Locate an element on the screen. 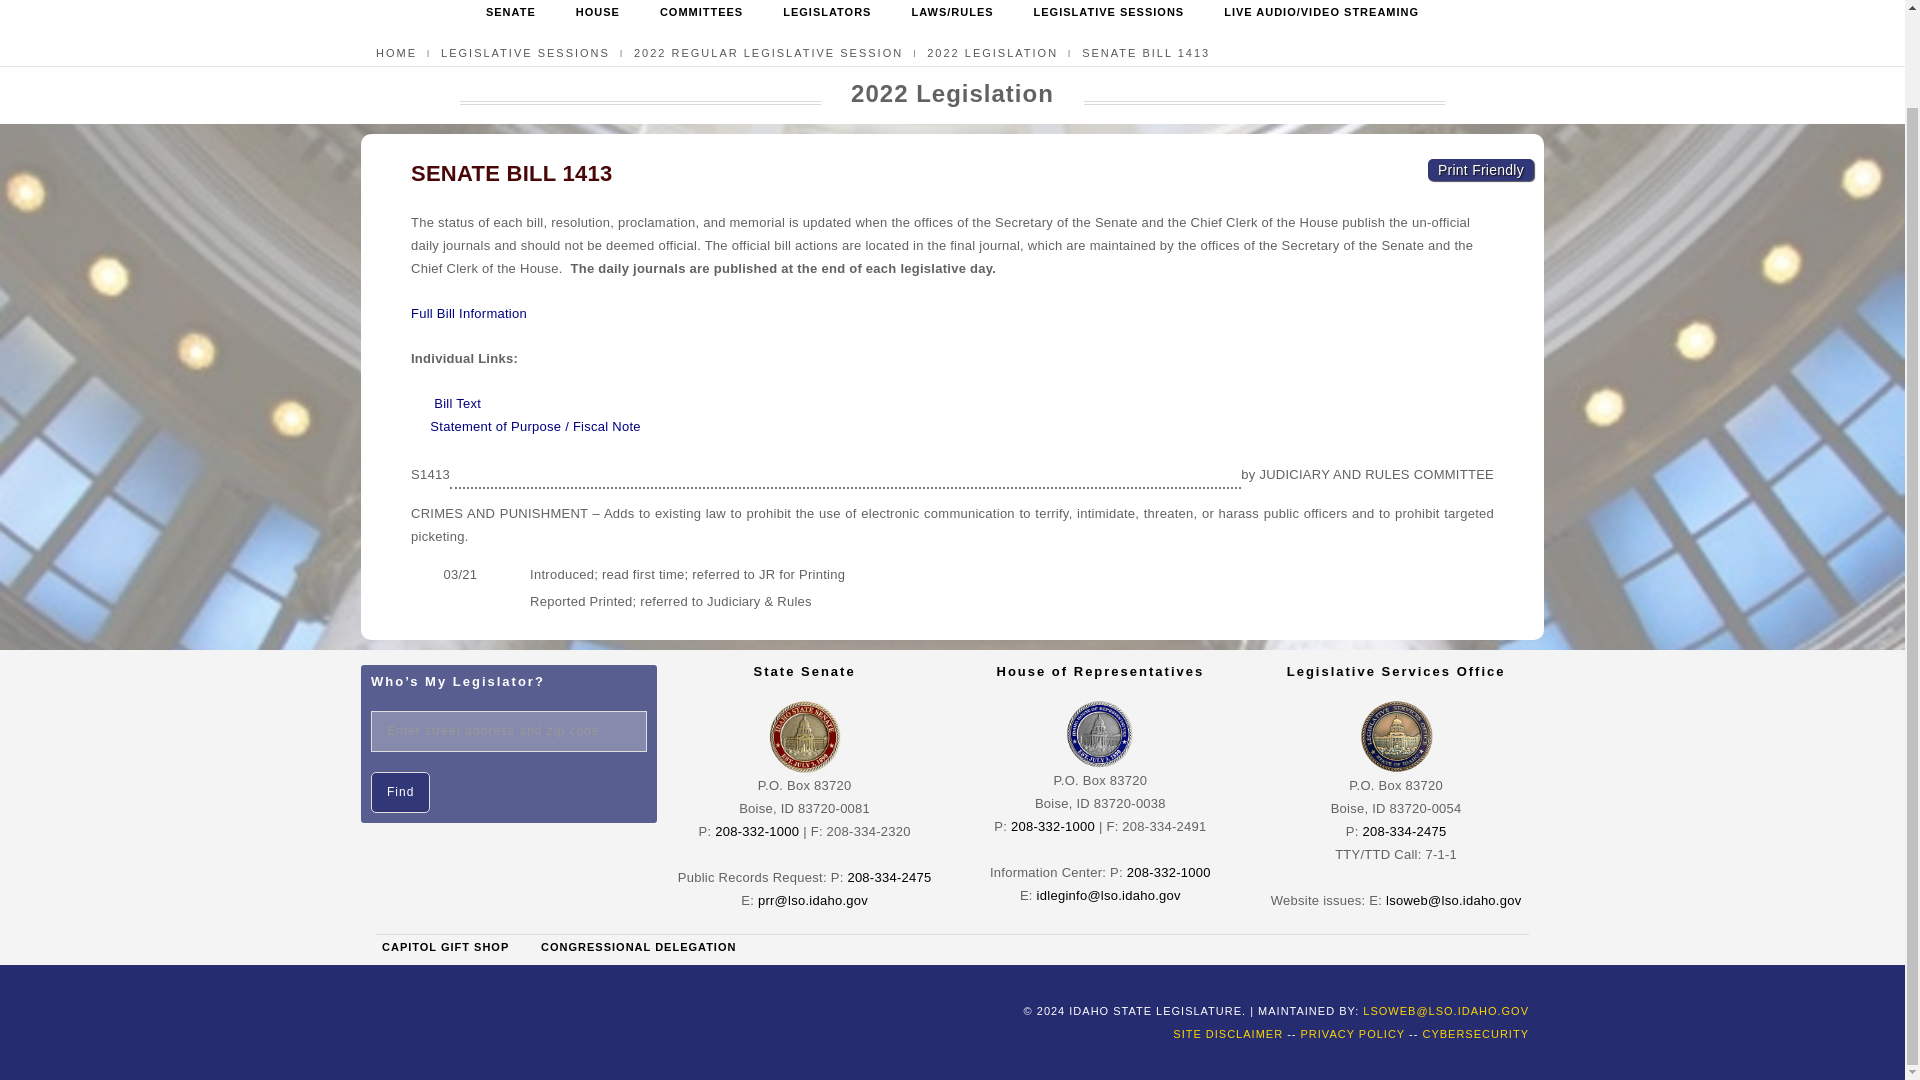 This screenshot has width=1920, height=1080. Browse to: Home is located at coordinates (396, 53).